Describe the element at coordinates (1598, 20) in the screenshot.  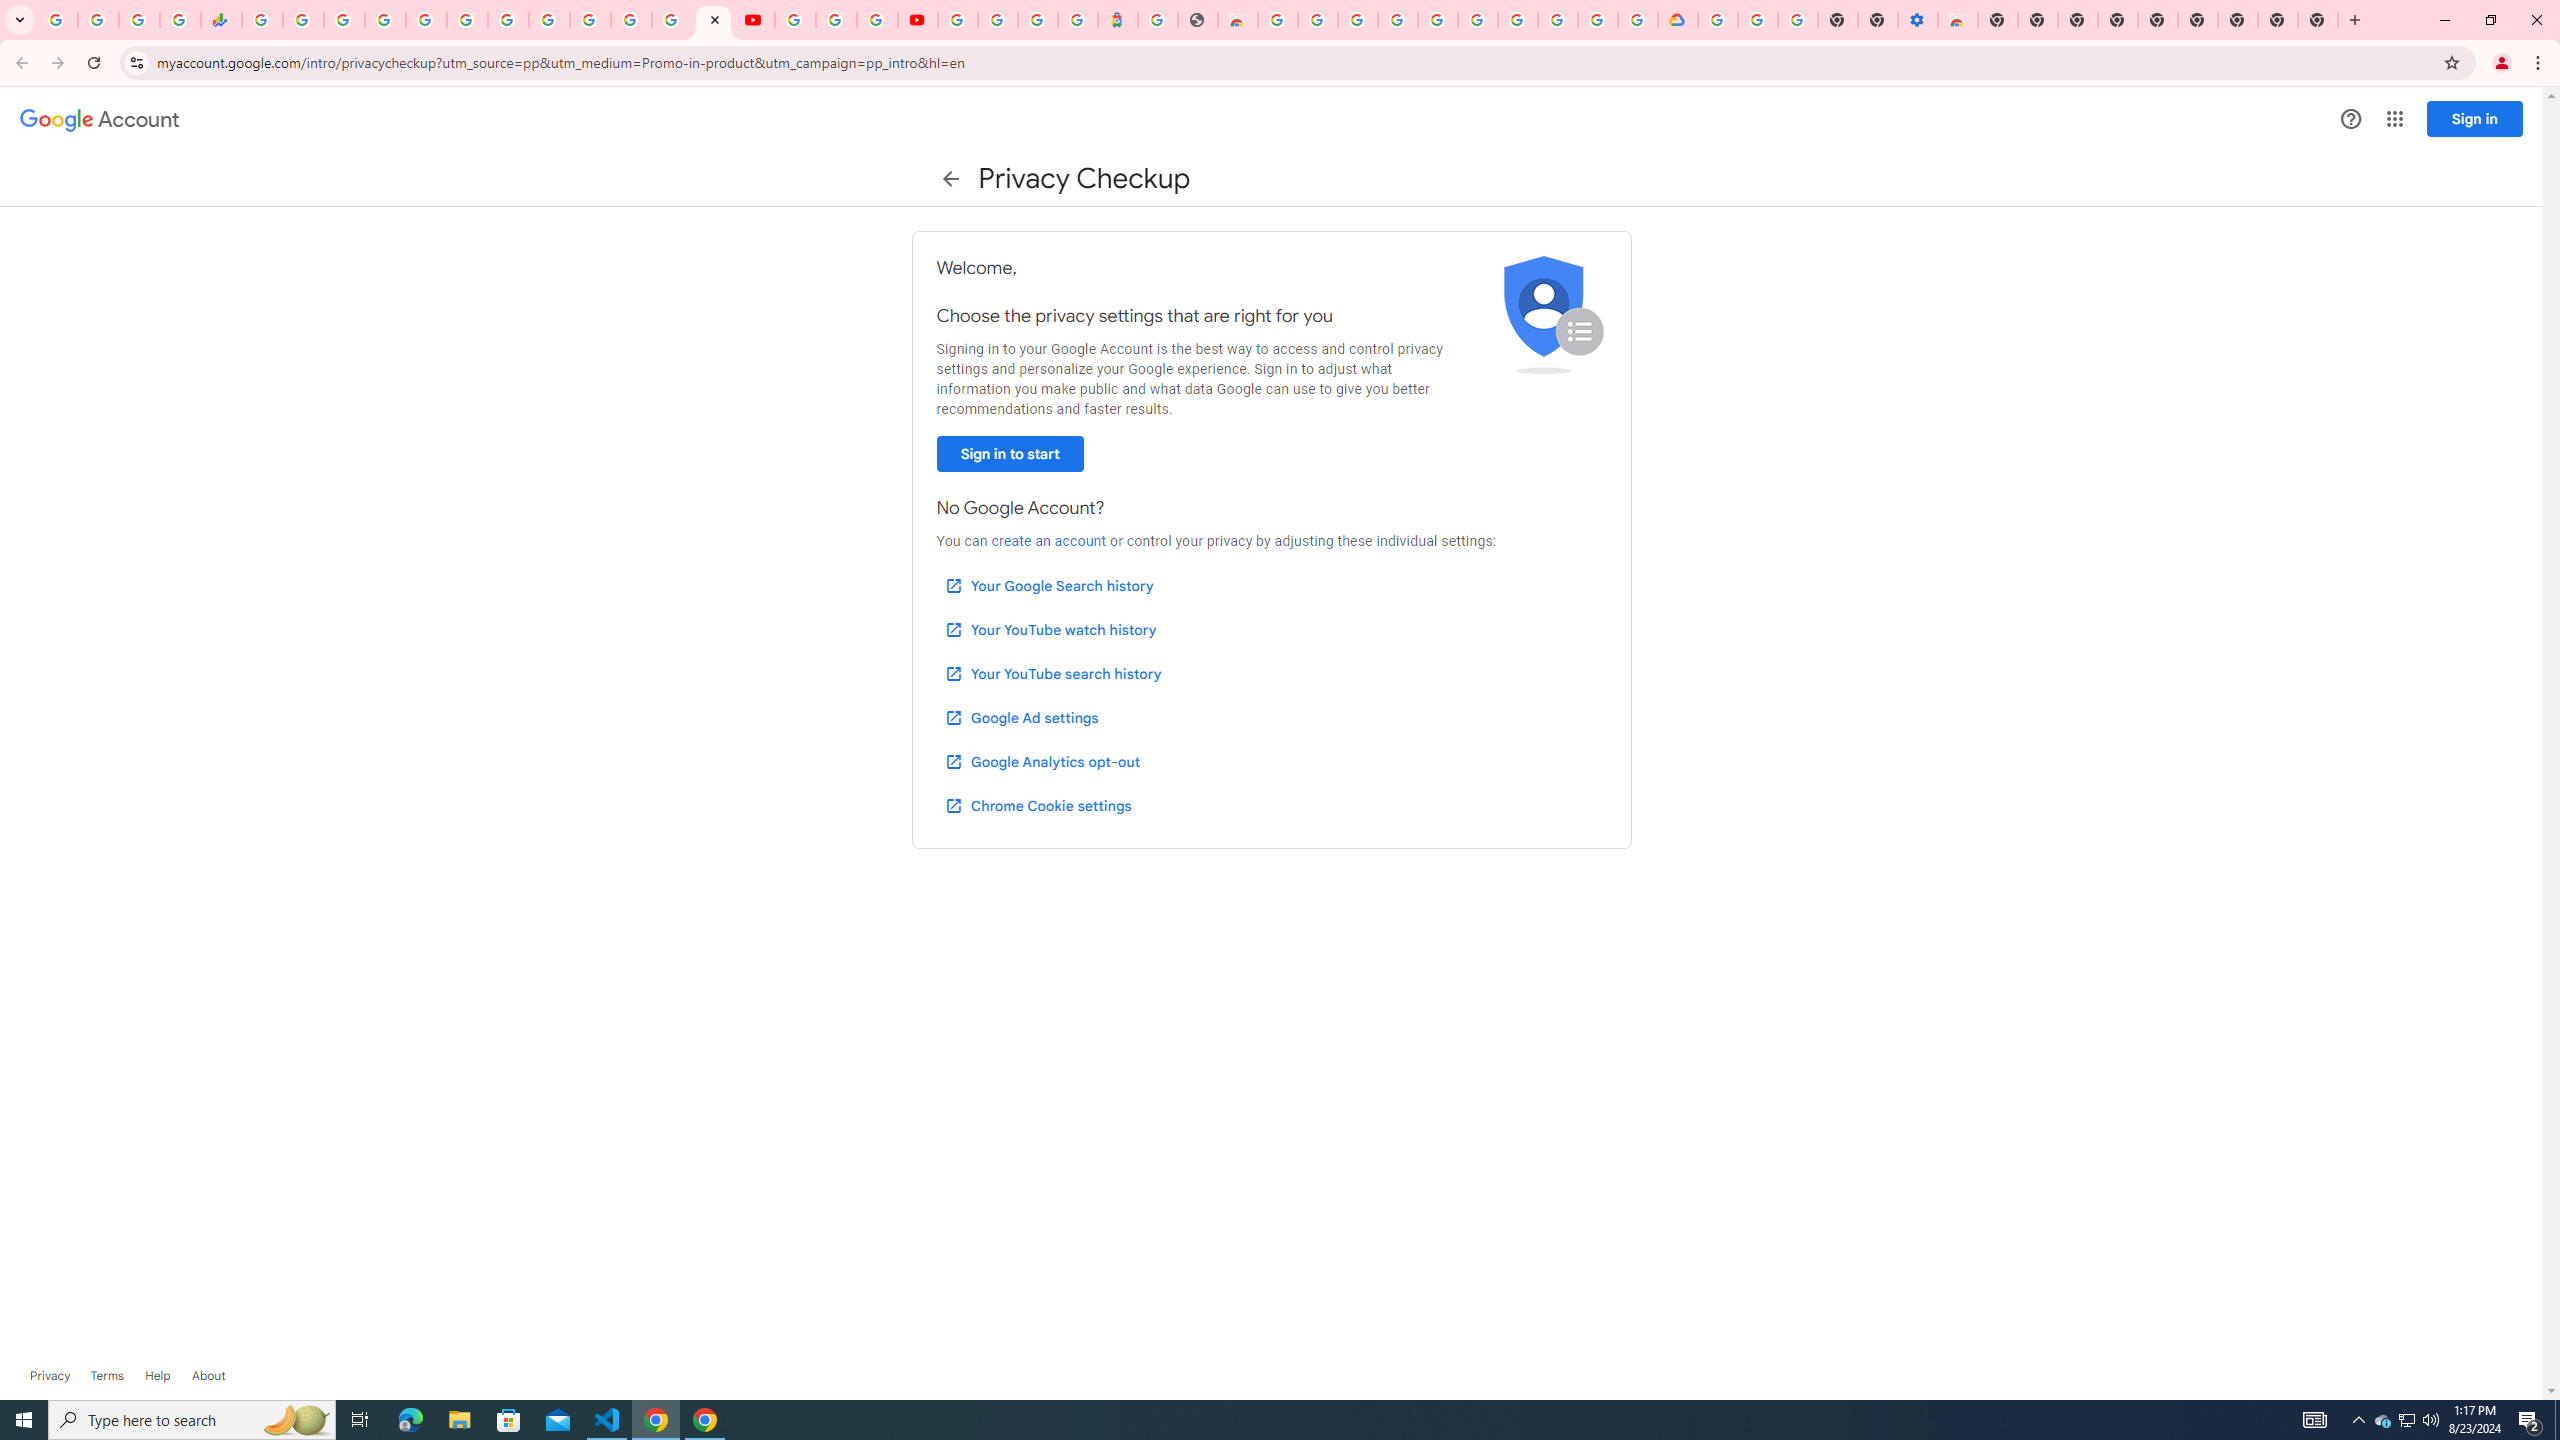
I see `Create your Google Account` at that location.